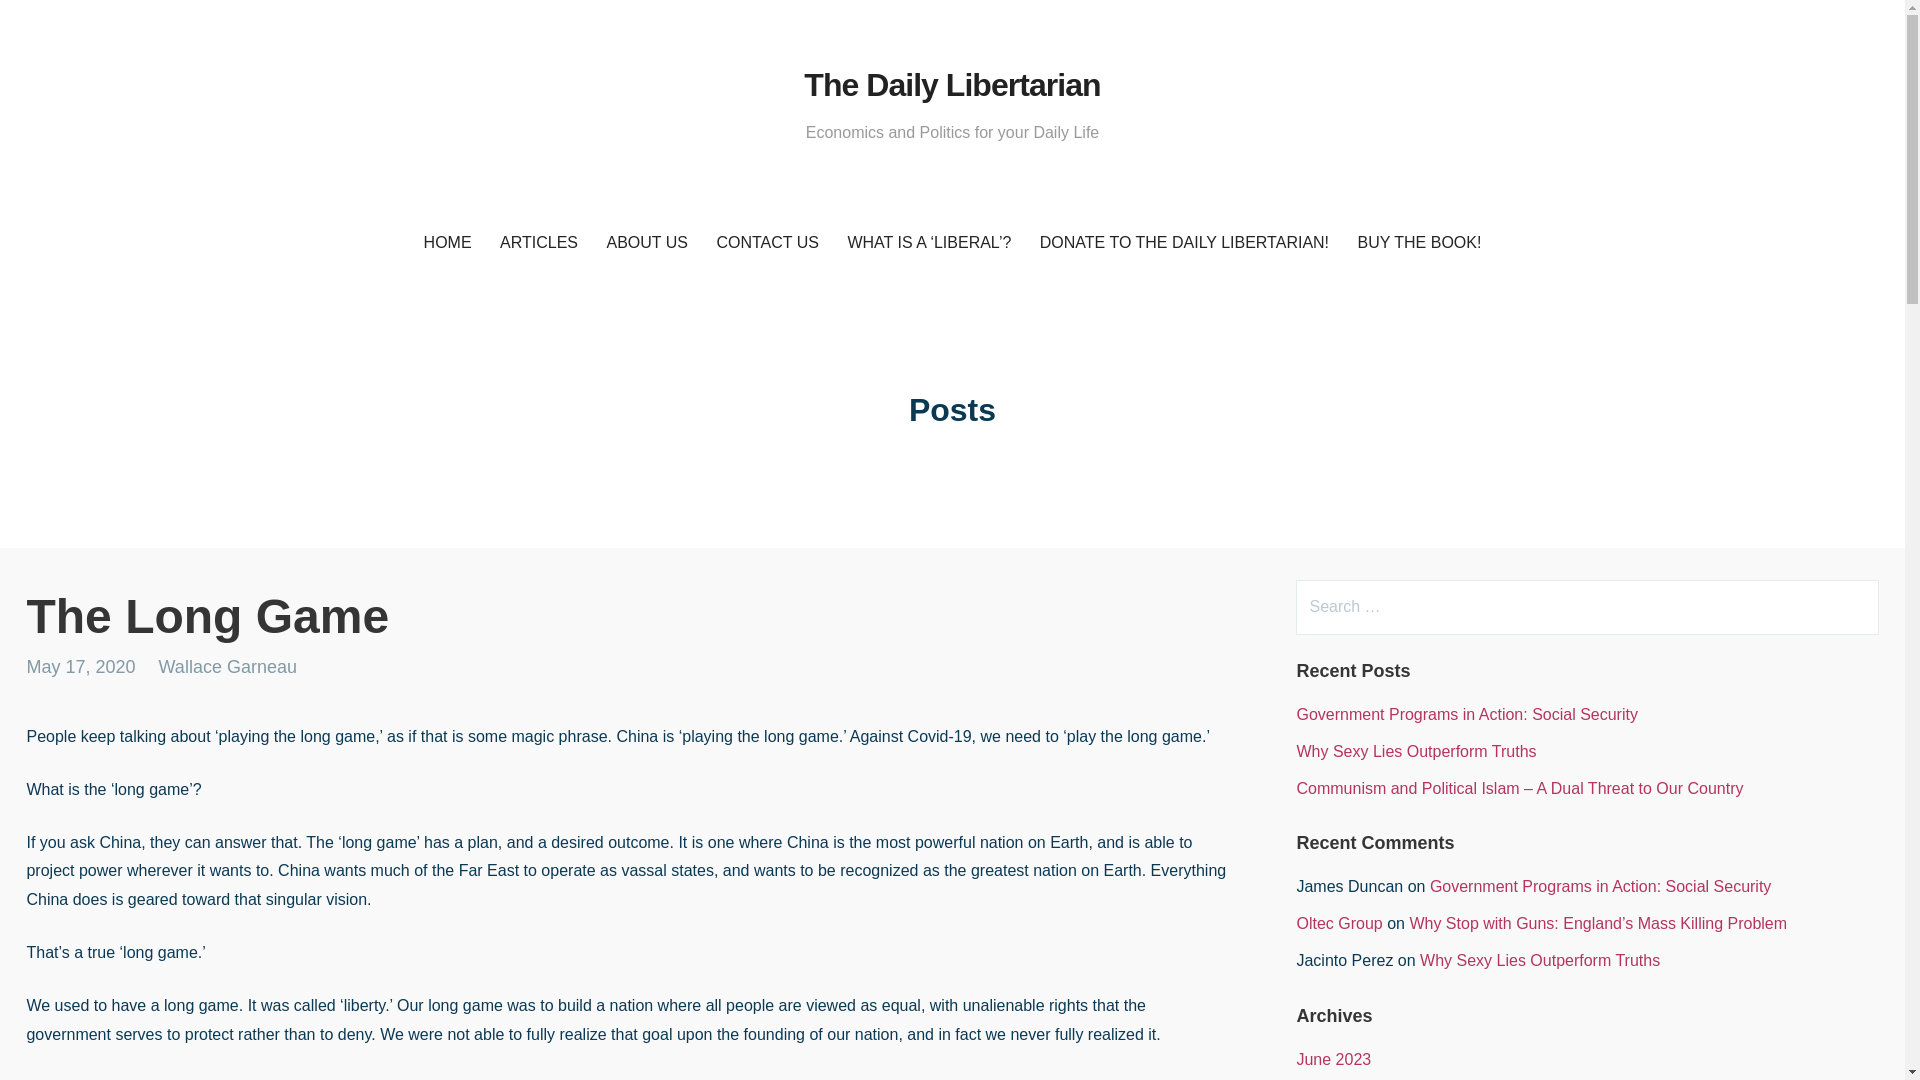  Describe the element at coordinates (56, 24) in the screenshot. I see `Search` at that location.